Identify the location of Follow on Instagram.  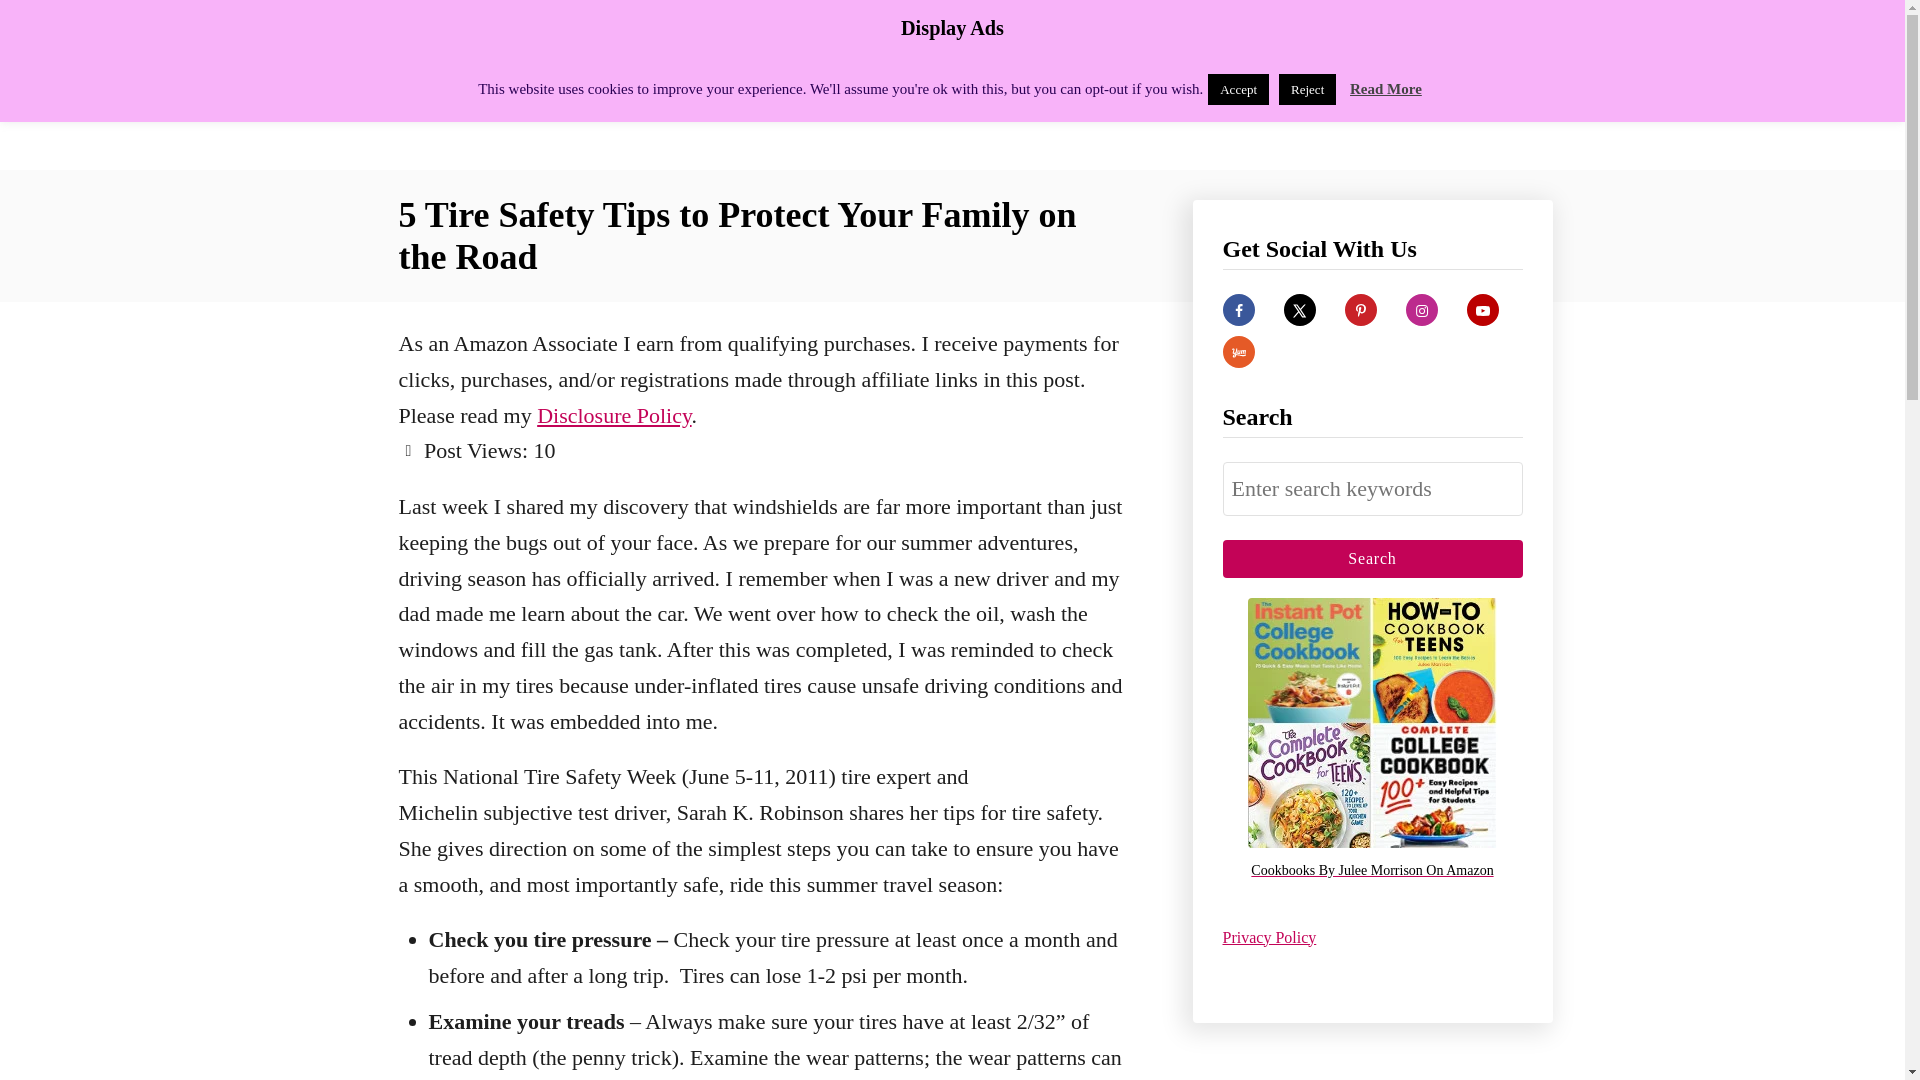
(1422, 310).